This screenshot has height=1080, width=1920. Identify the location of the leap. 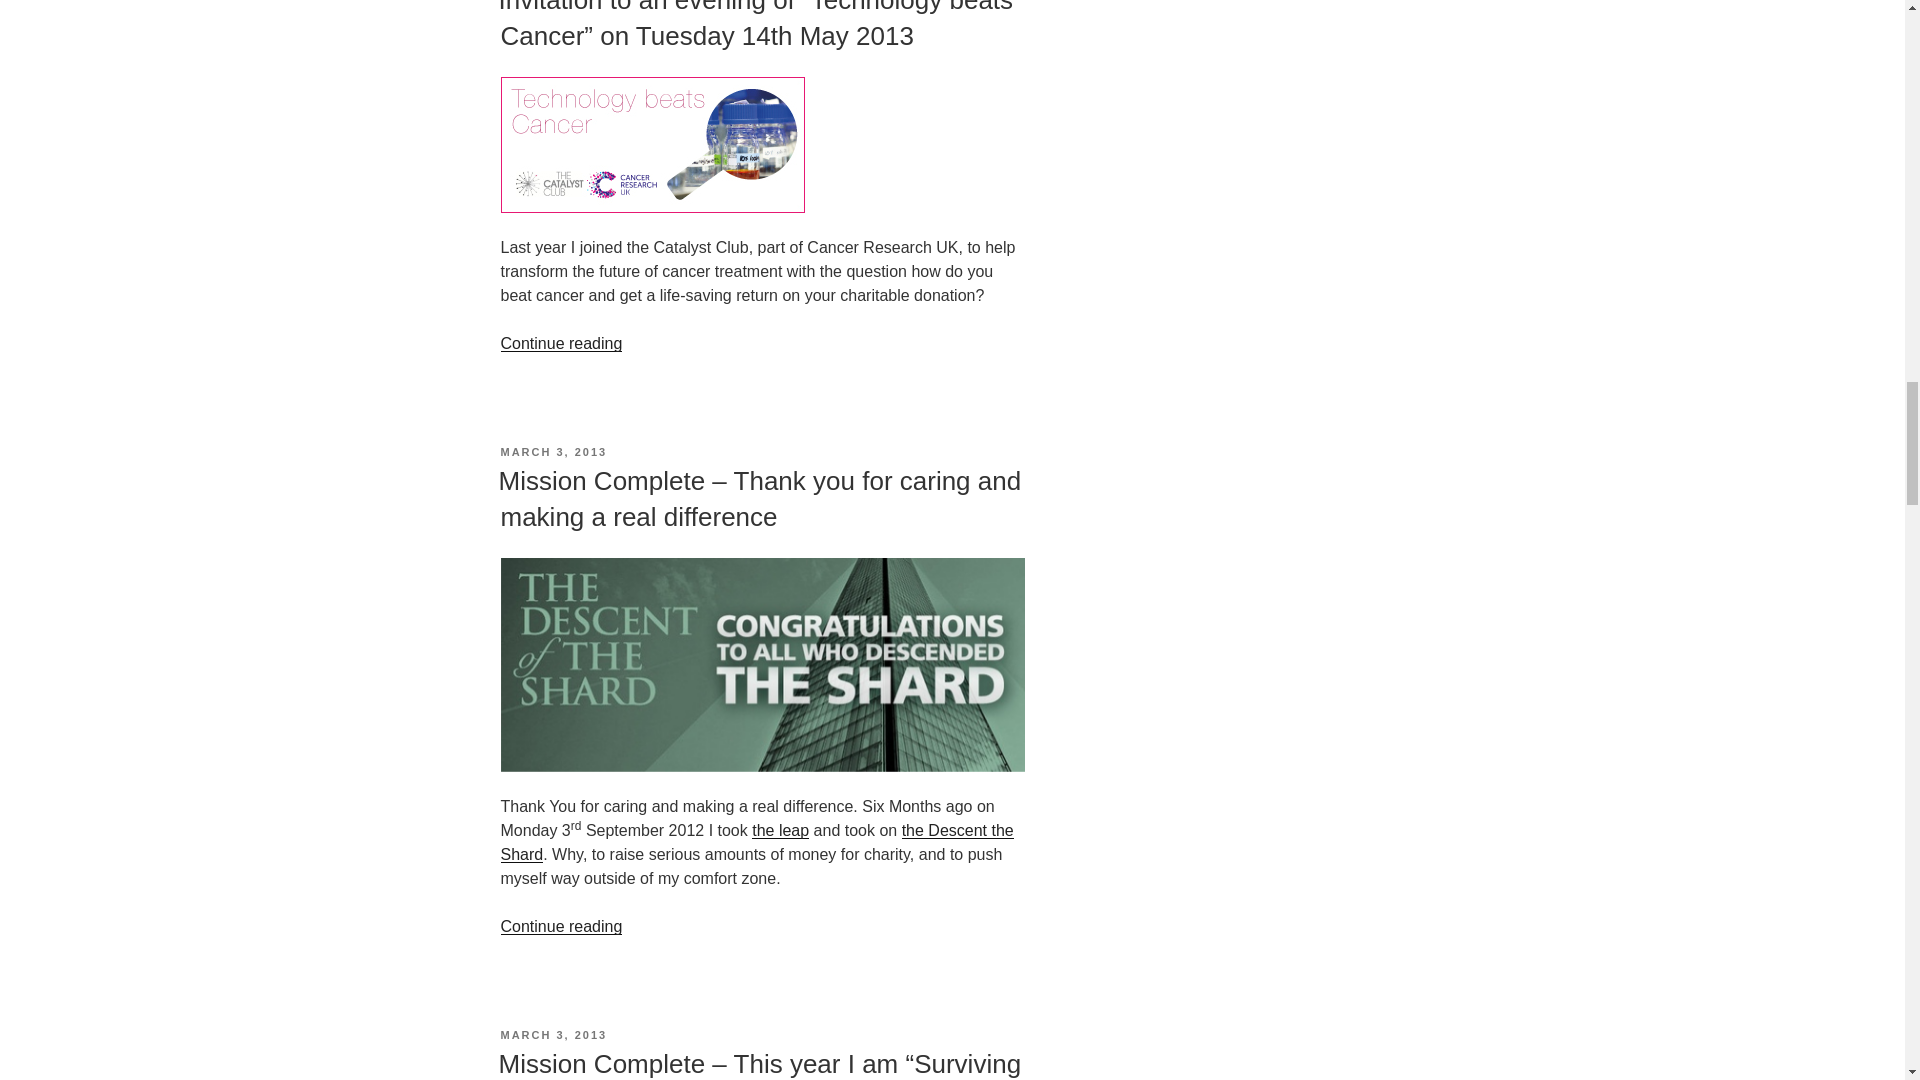
(780, 830).